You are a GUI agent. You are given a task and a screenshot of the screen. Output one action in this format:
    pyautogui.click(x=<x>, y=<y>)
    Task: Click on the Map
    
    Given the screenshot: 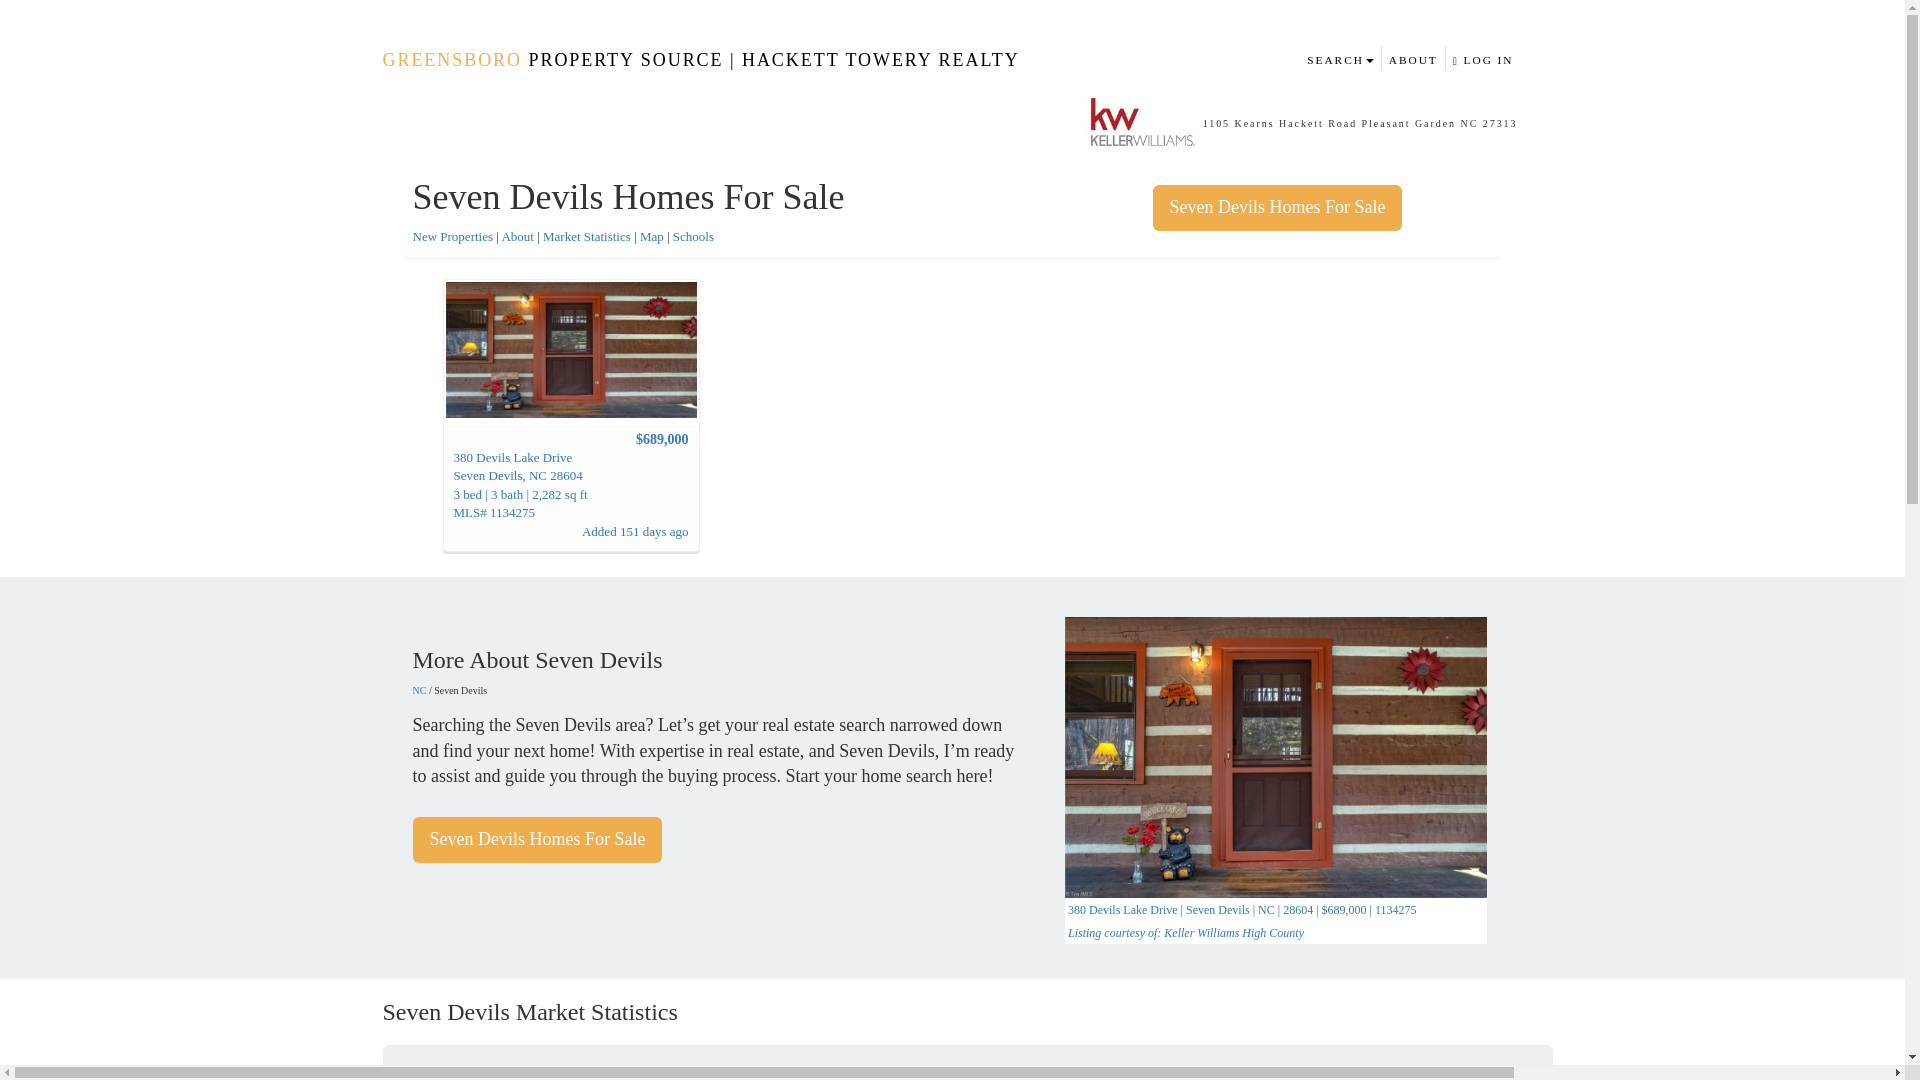 What is the action you would take?
    pyautogui.click(x=652, y=236)
    